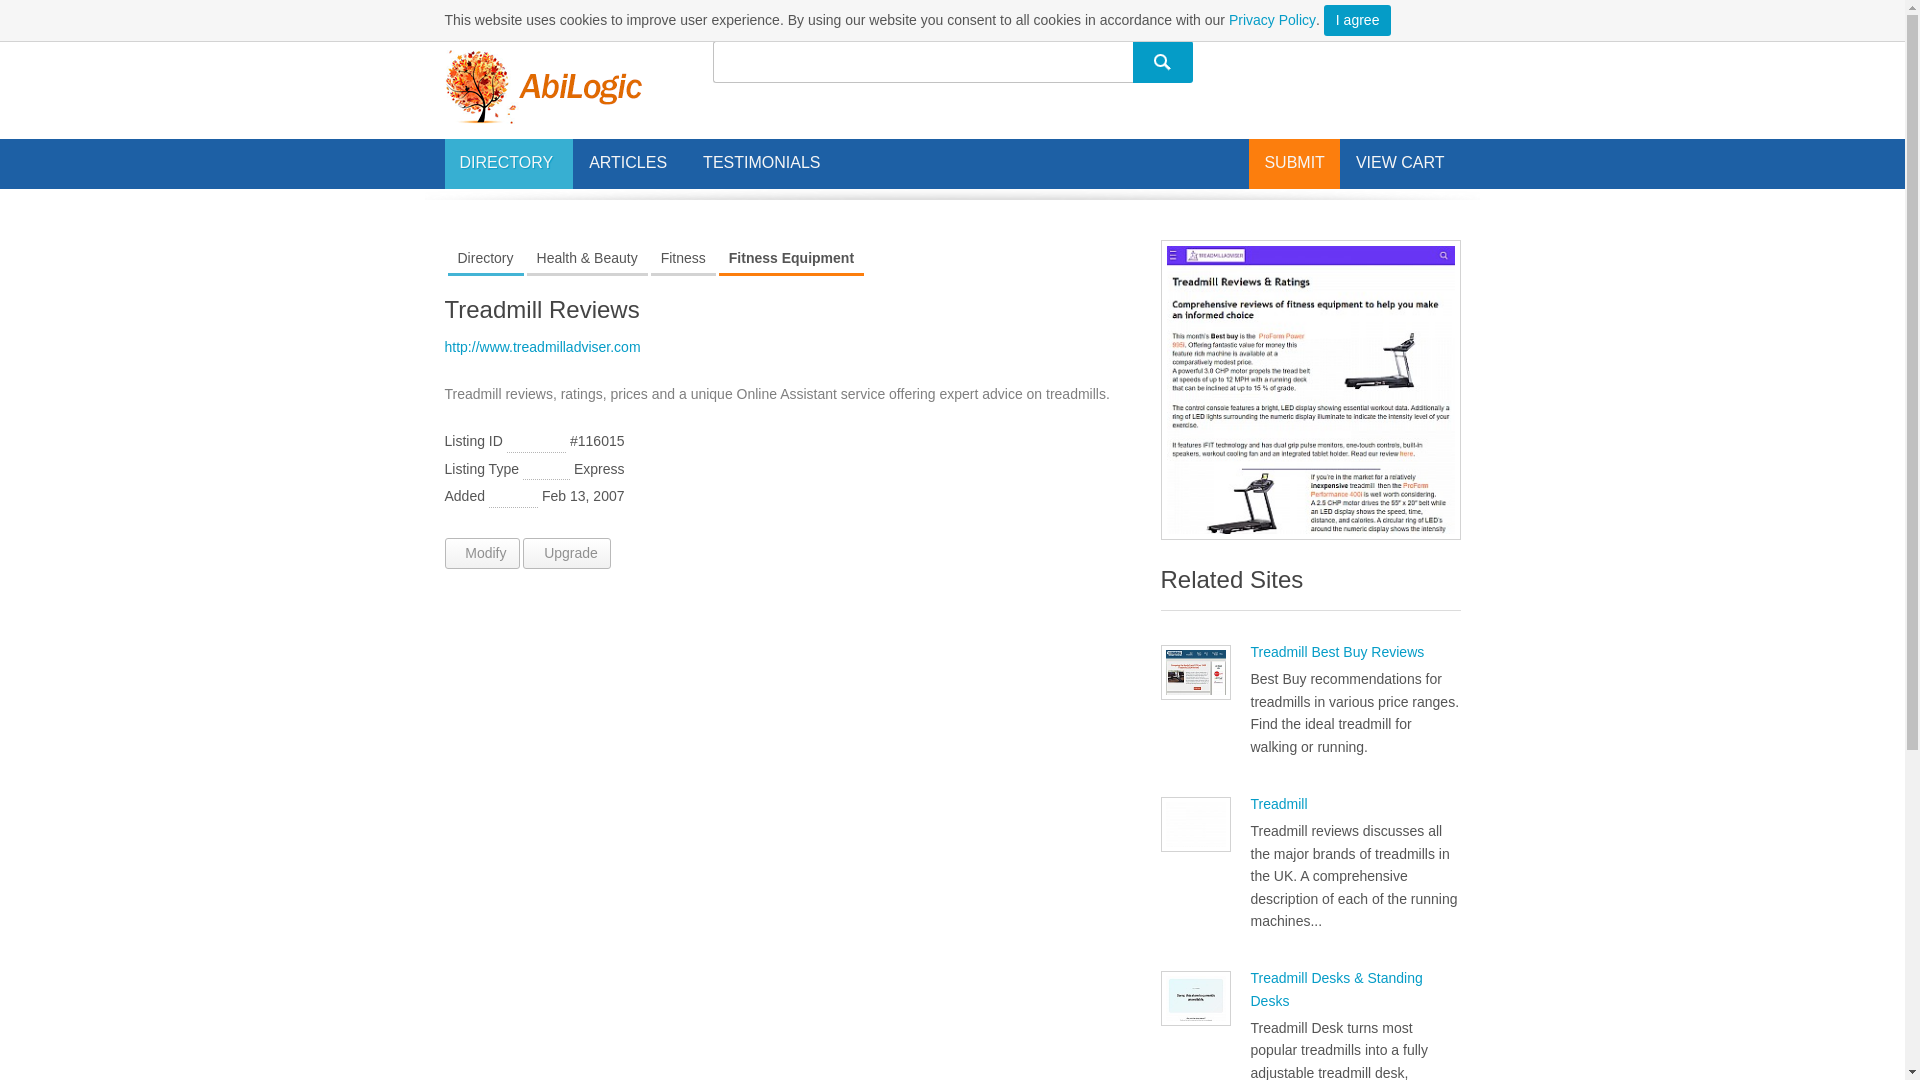  What do you see at coordinates (508, 163) in the screenshot?
I see `DIRECTORY` at bounding box center [508, 163].